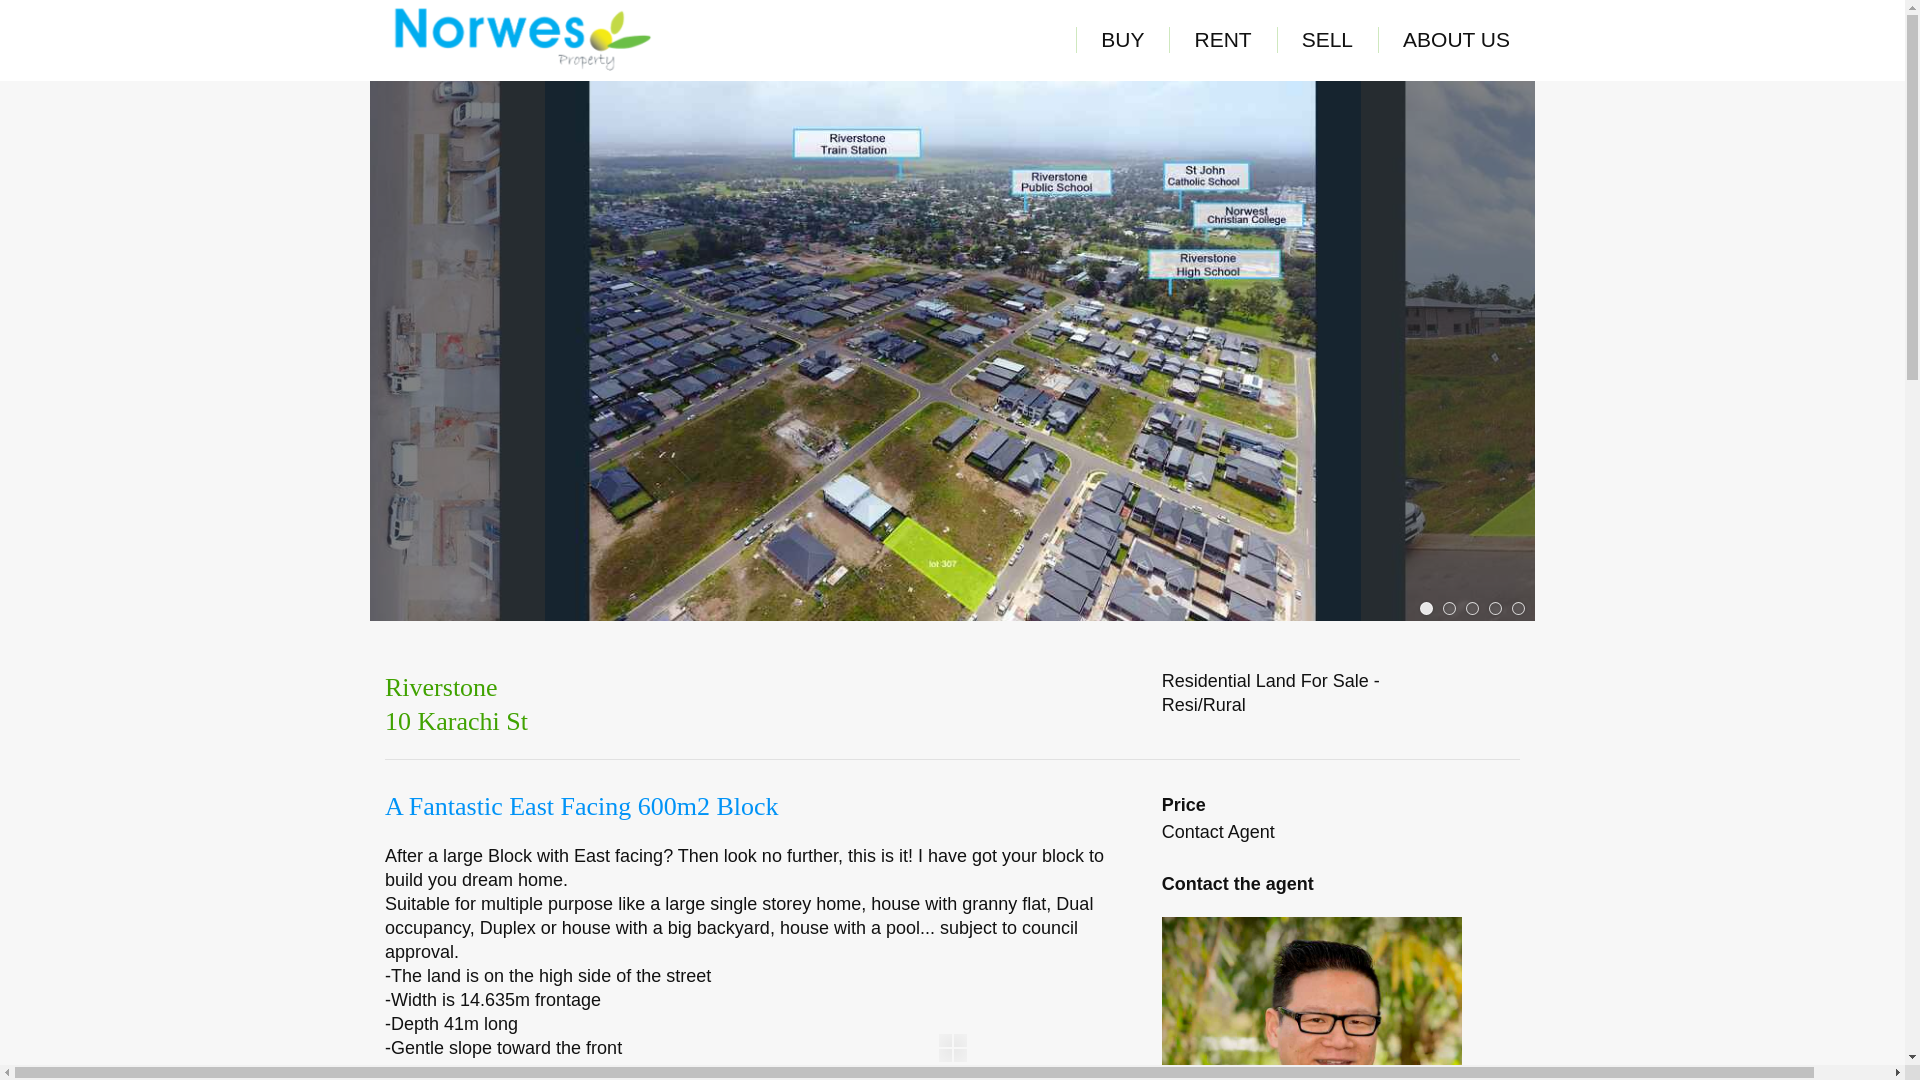 Image resolution: width=1920 pixels, height=1080 pixels. What do you see at coordinates (1328, 40) in the screenshot?
I see `SELL` at bounding box center [1328, 40].